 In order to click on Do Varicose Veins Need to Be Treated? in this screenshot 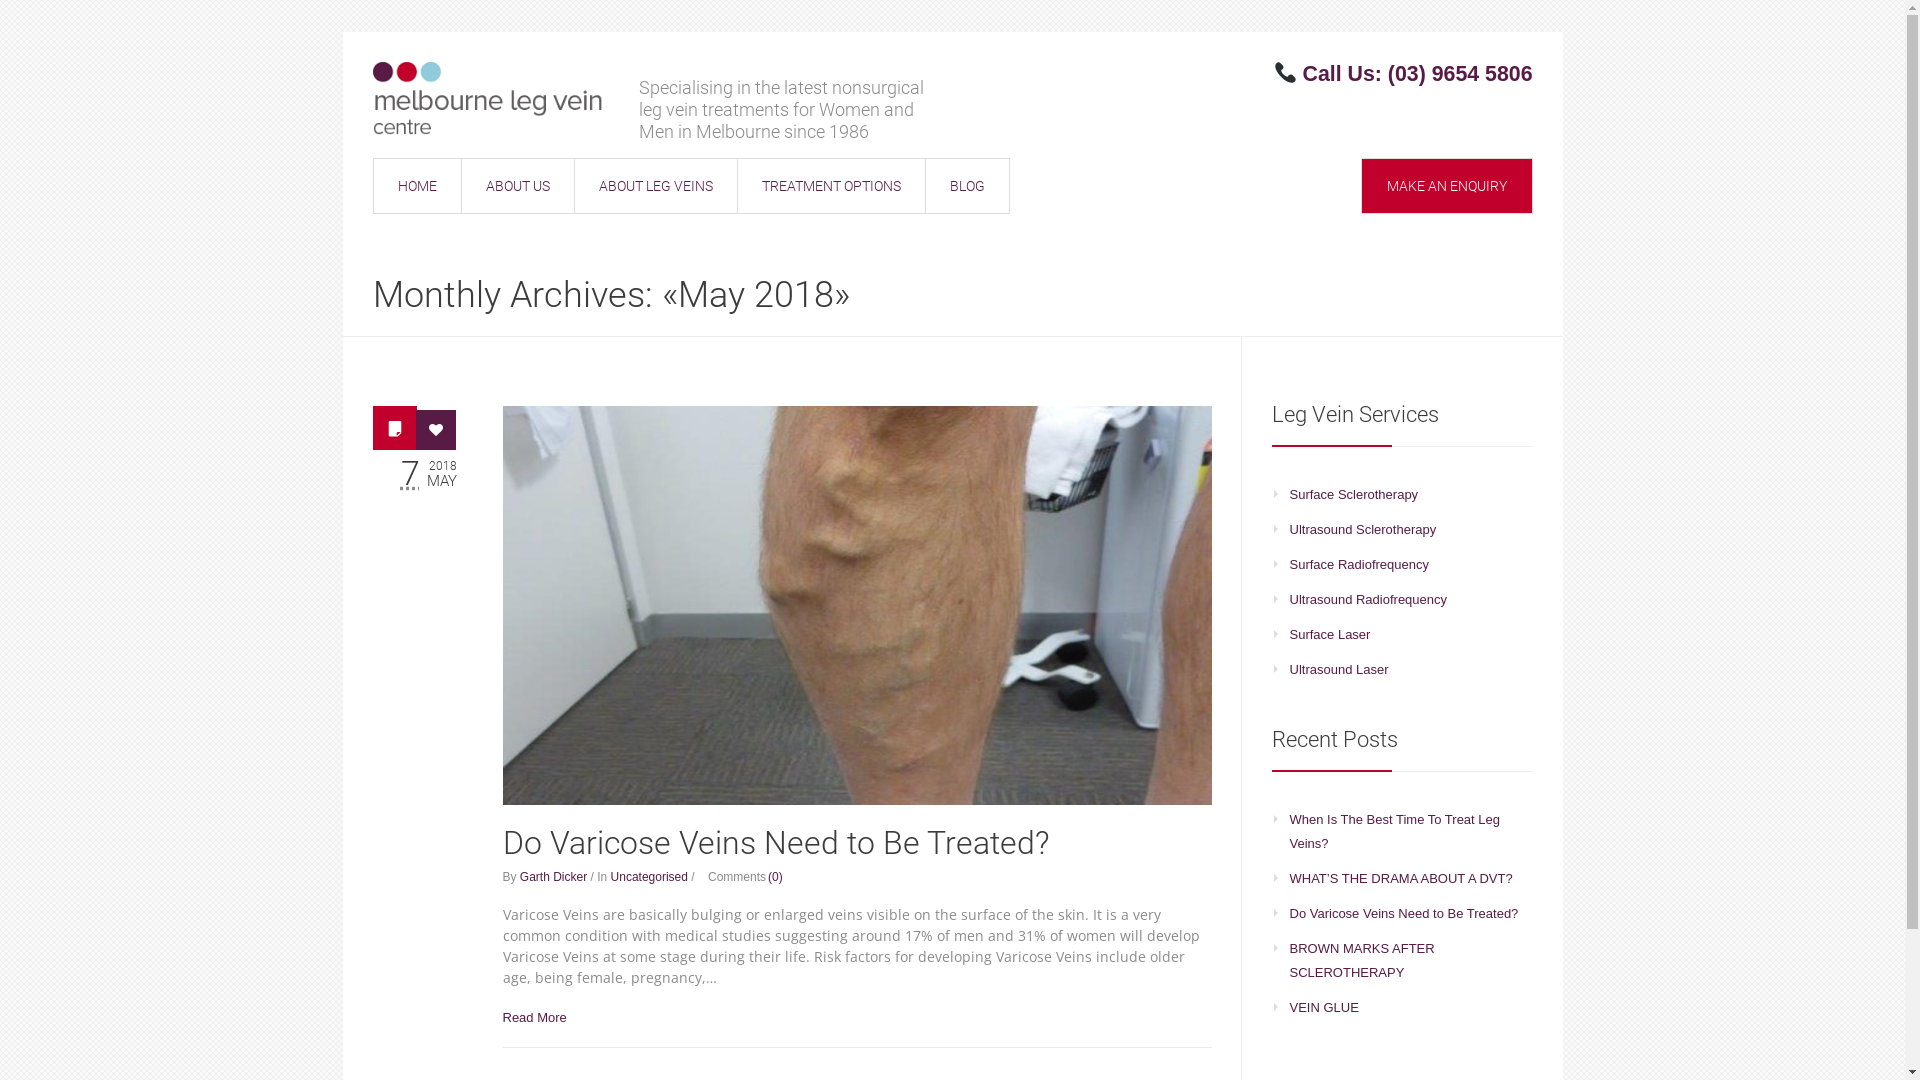, I will do `click(1404, 914)`.